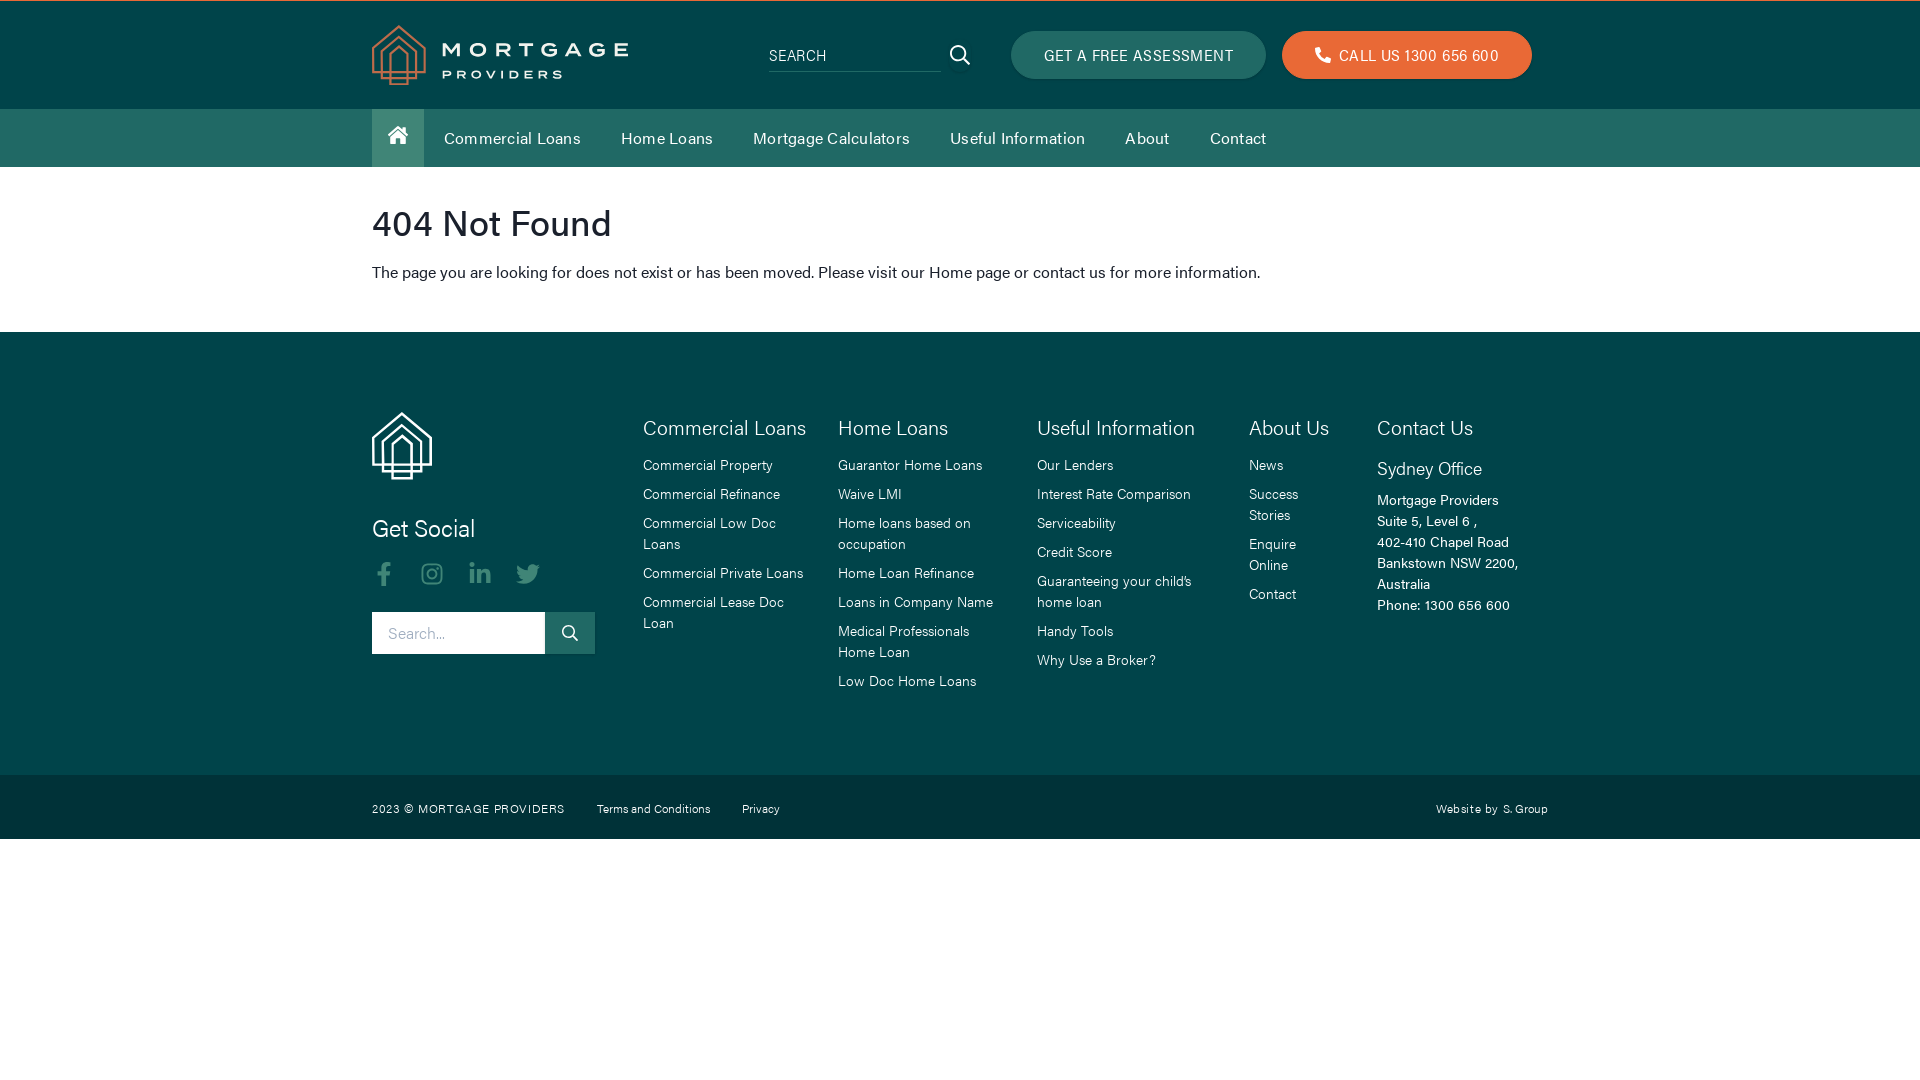 This screenshot has height=1080, width=1920. I want to click on Like us on Facebook, so click(384, 577).